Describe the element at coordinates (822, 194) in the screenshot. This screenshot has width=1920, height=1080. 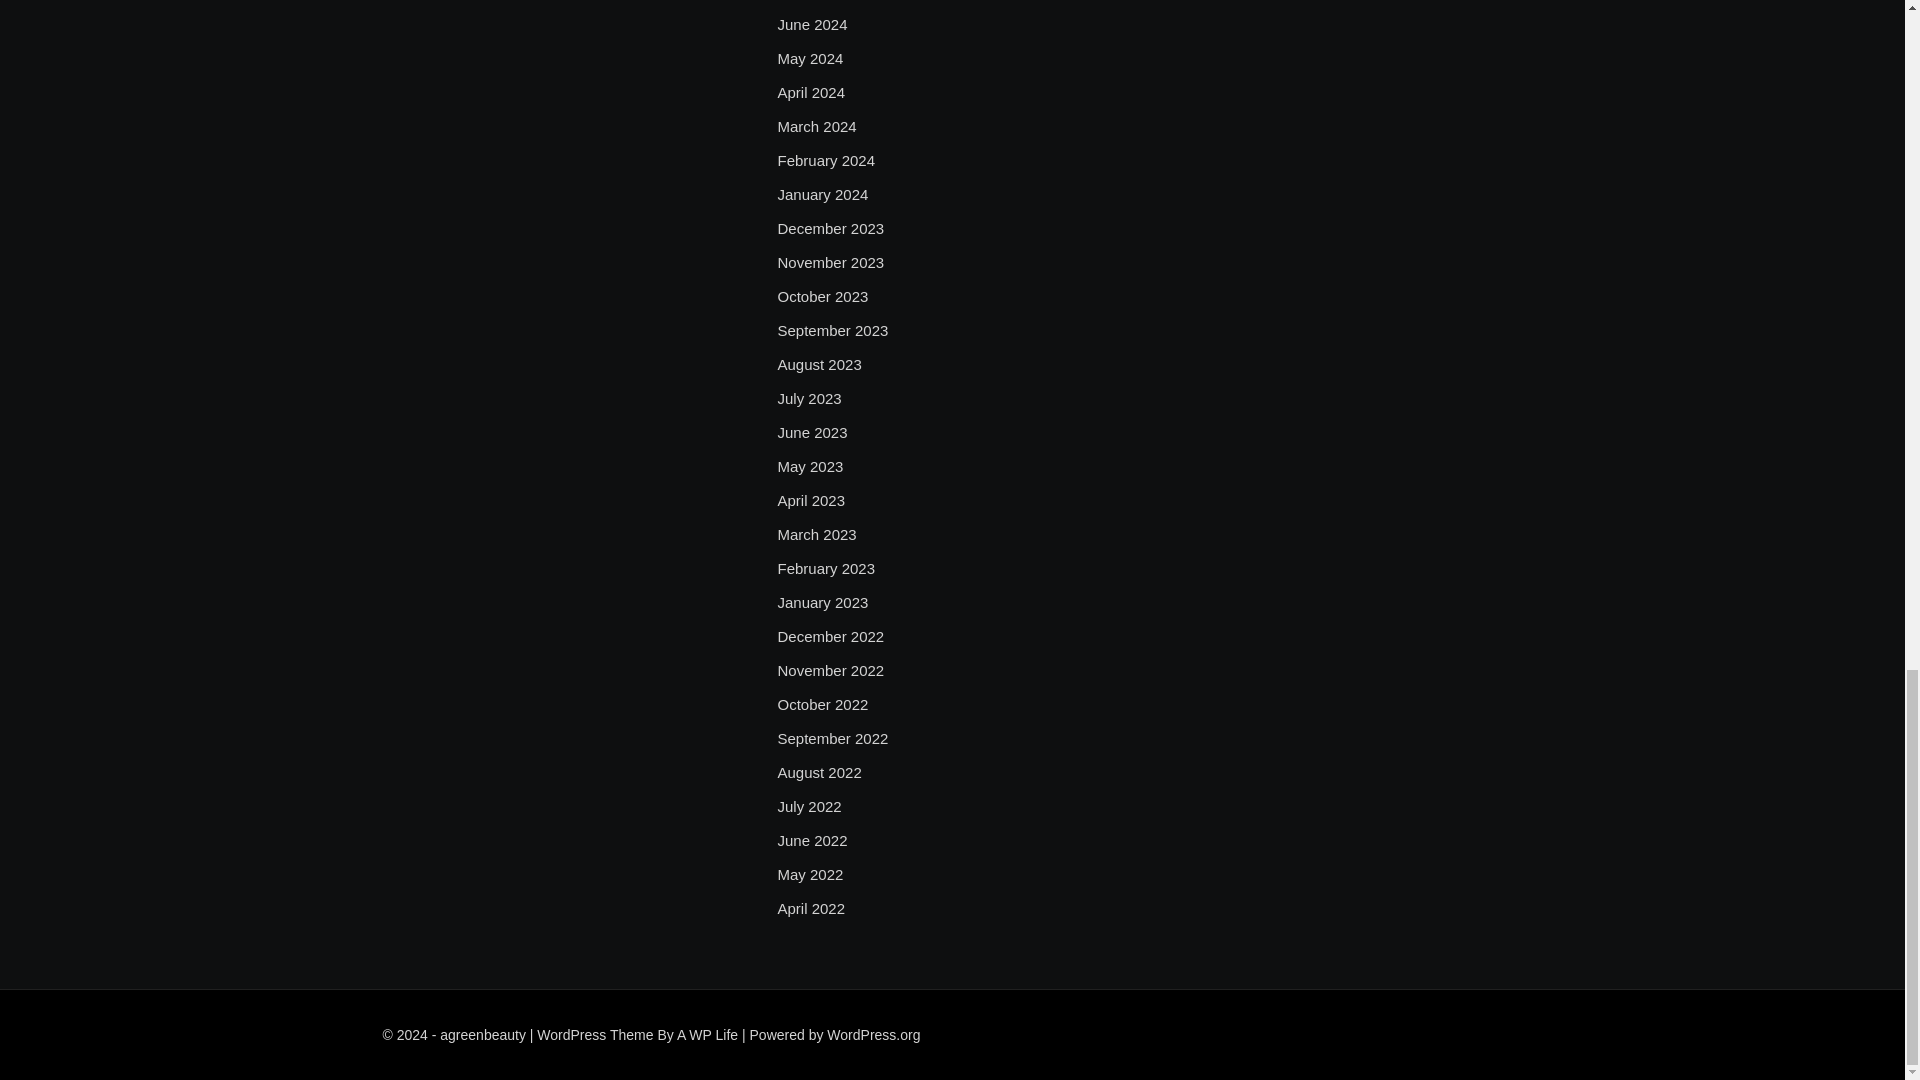
I see `January 2024` at that location.